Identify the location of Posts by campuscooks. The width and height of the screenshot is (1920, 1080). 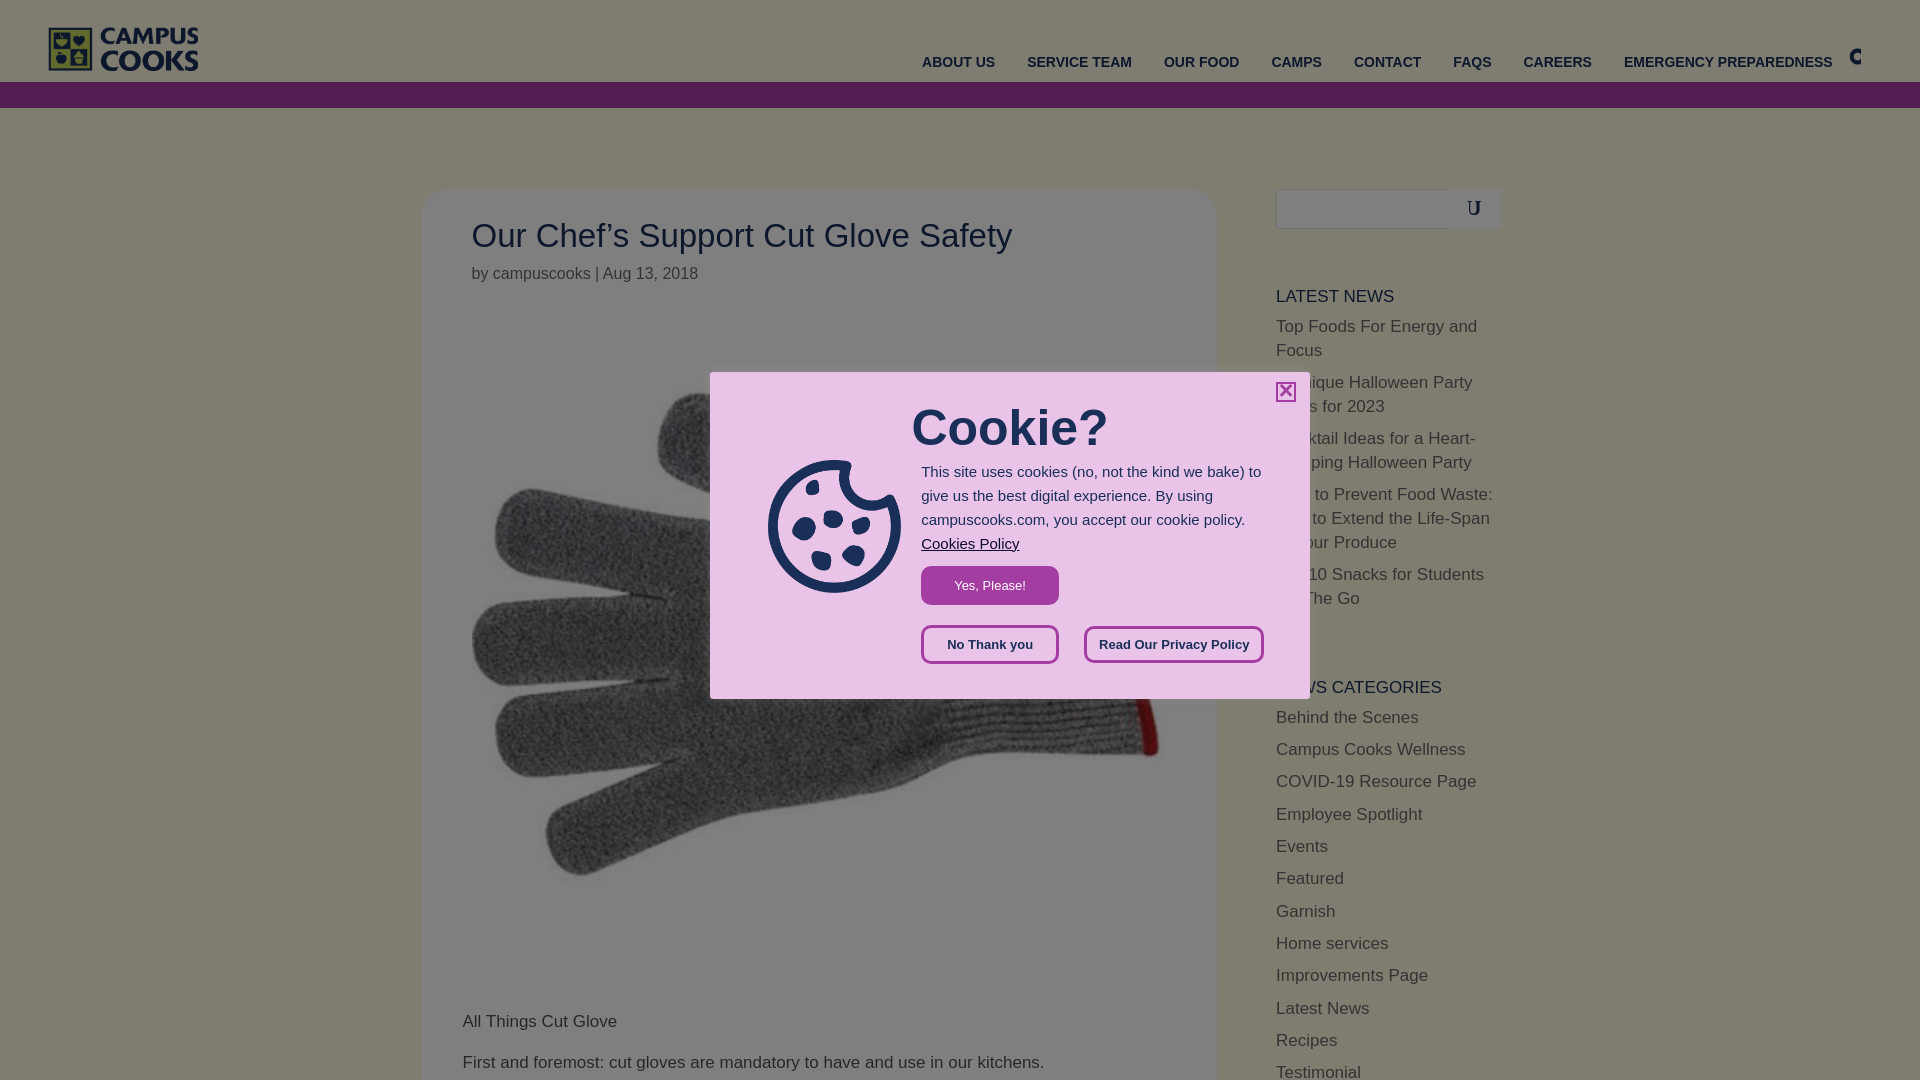
(542, 272).